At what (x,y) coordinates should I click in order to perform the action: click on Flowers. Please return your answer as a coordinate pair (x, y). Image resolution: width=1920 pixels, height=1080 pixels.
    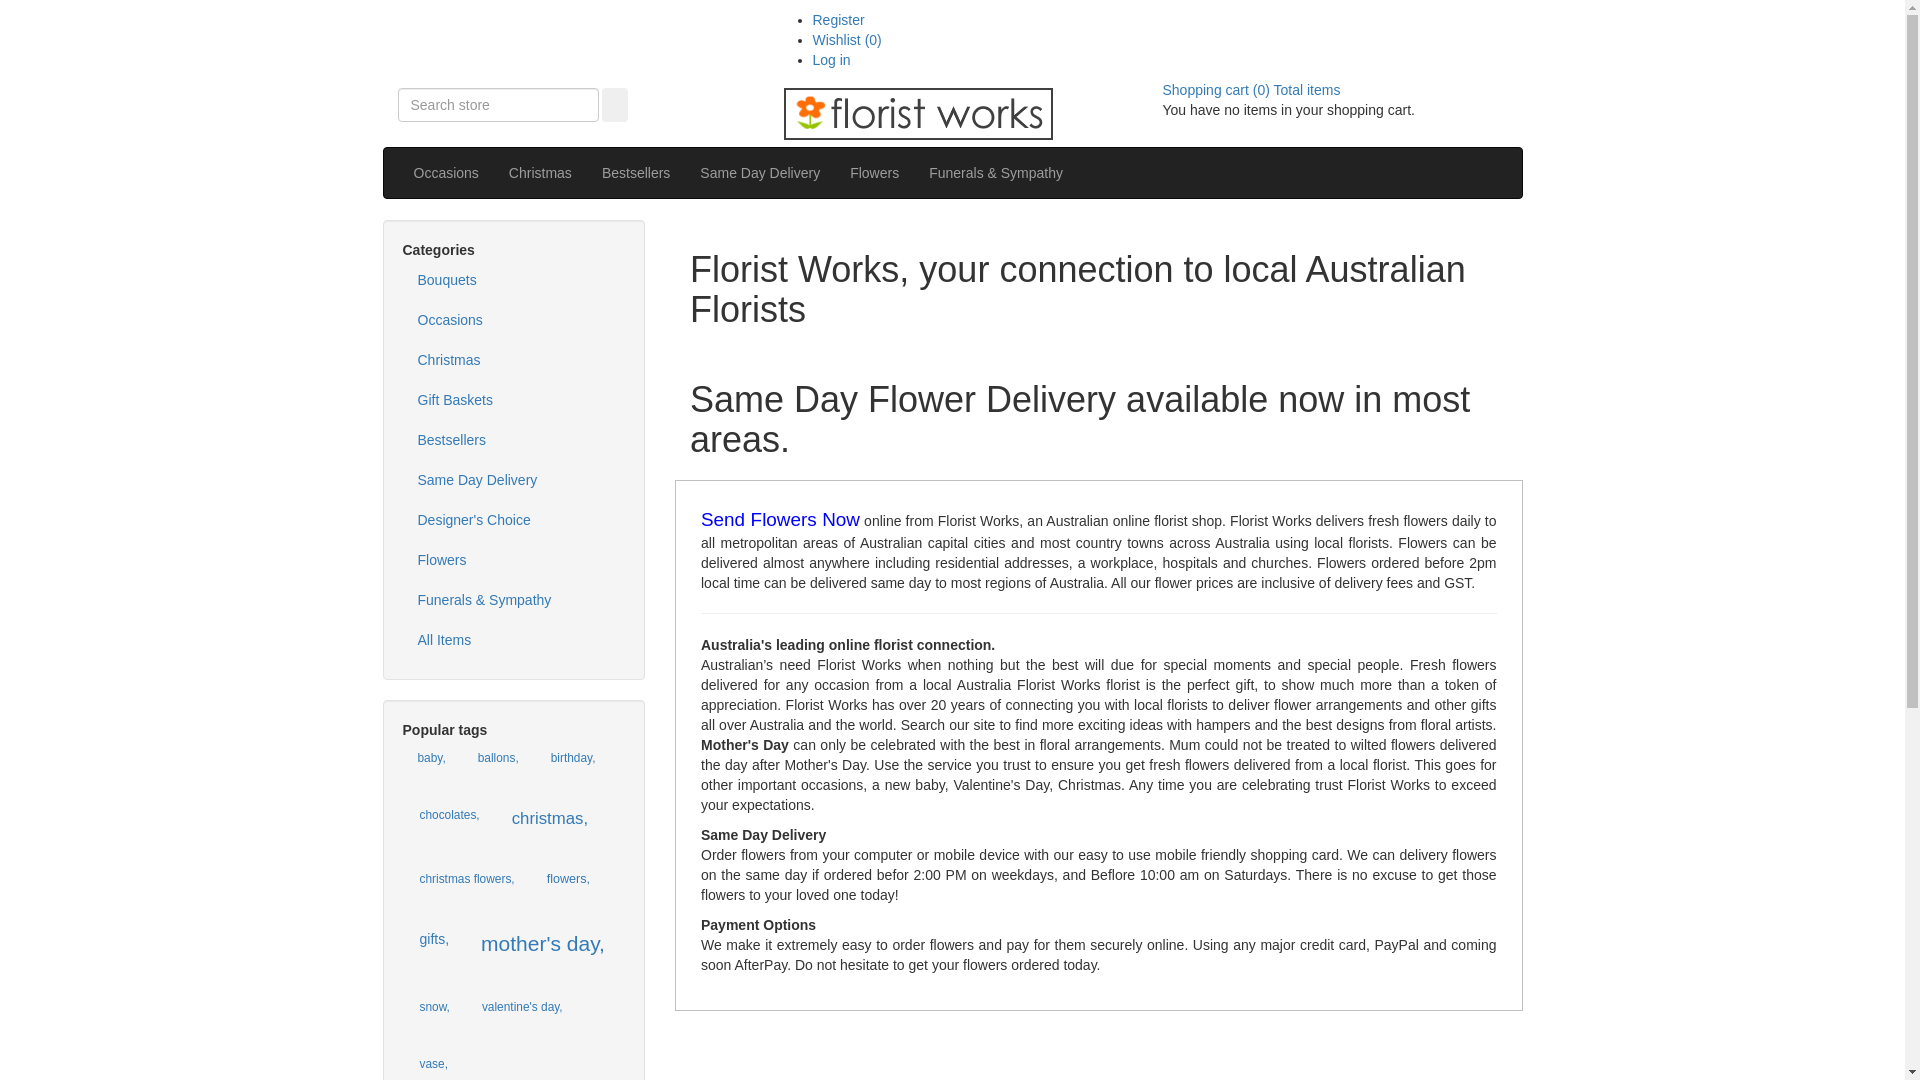
    Looking at the image, I should click on (514, 560).